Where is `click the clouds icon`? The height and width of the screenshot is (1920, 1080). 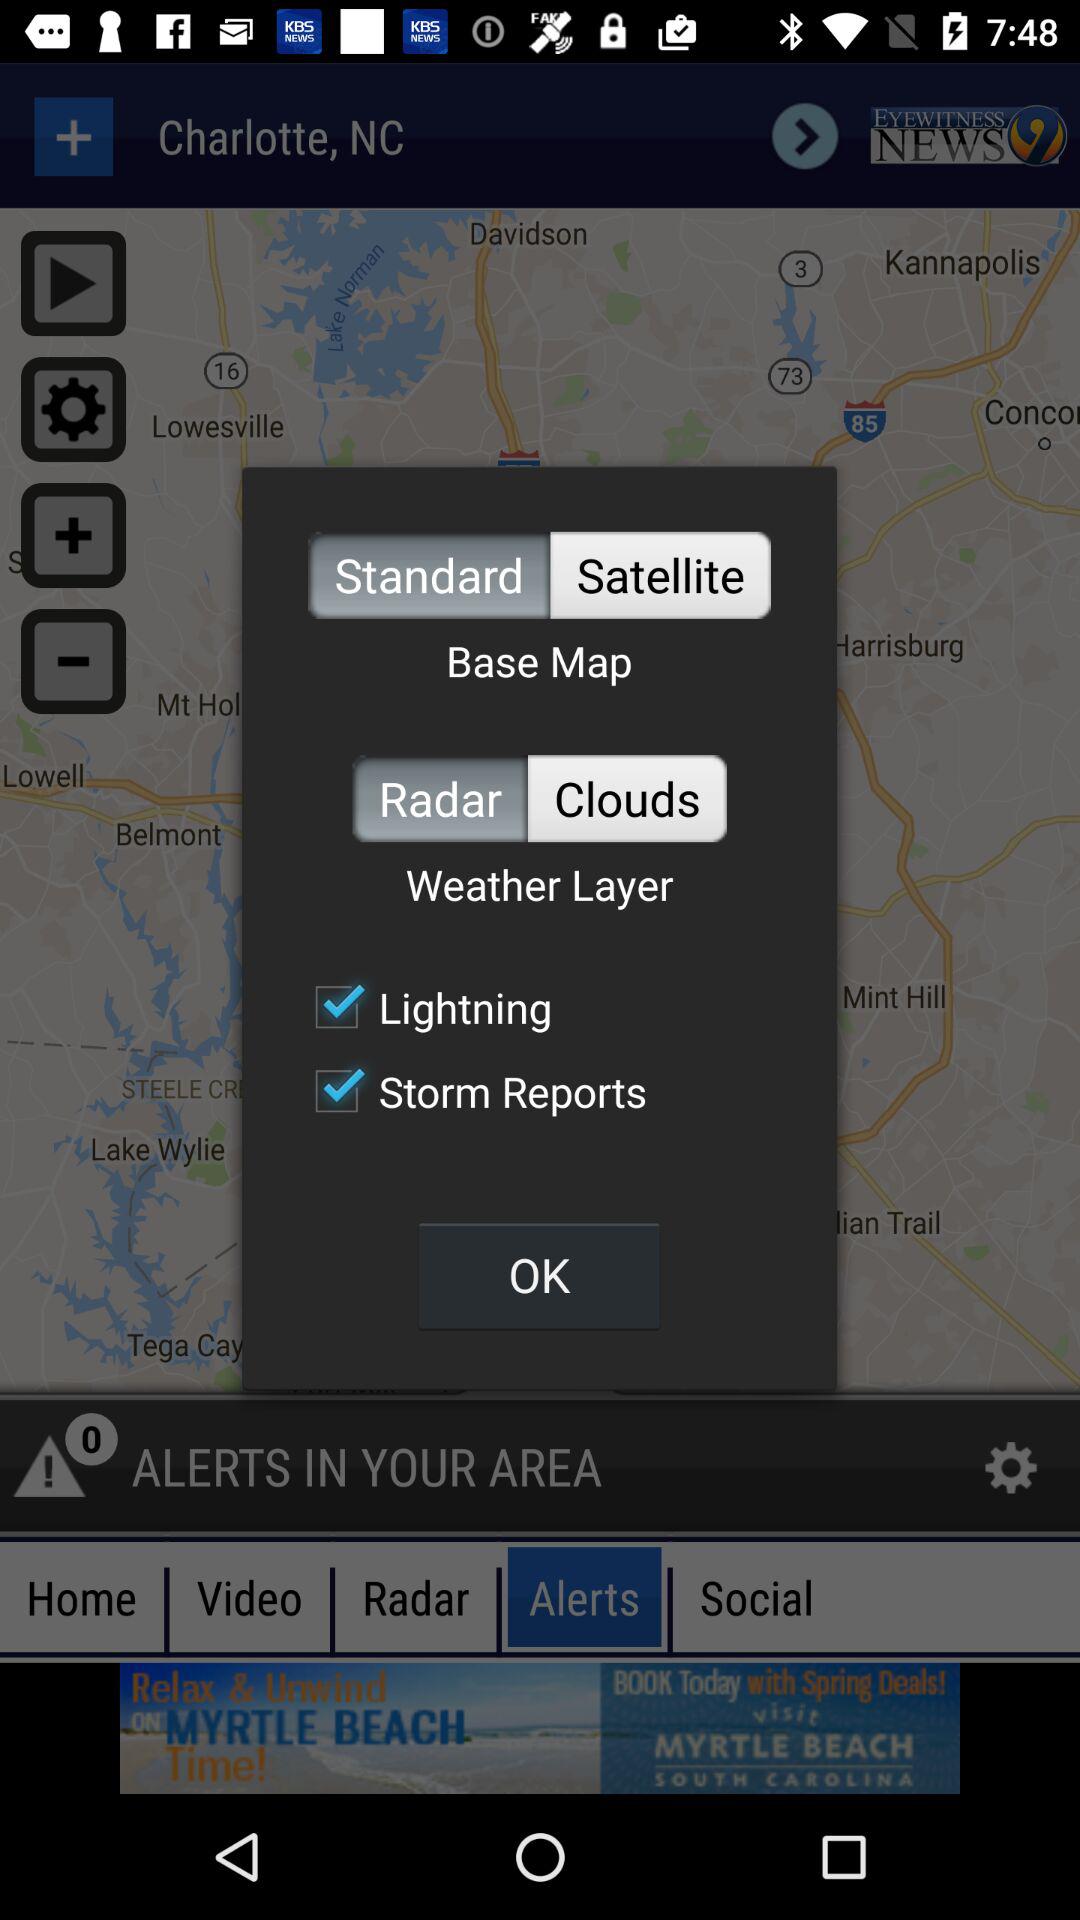
click the clouds icon is located at coordinates (627, 798).